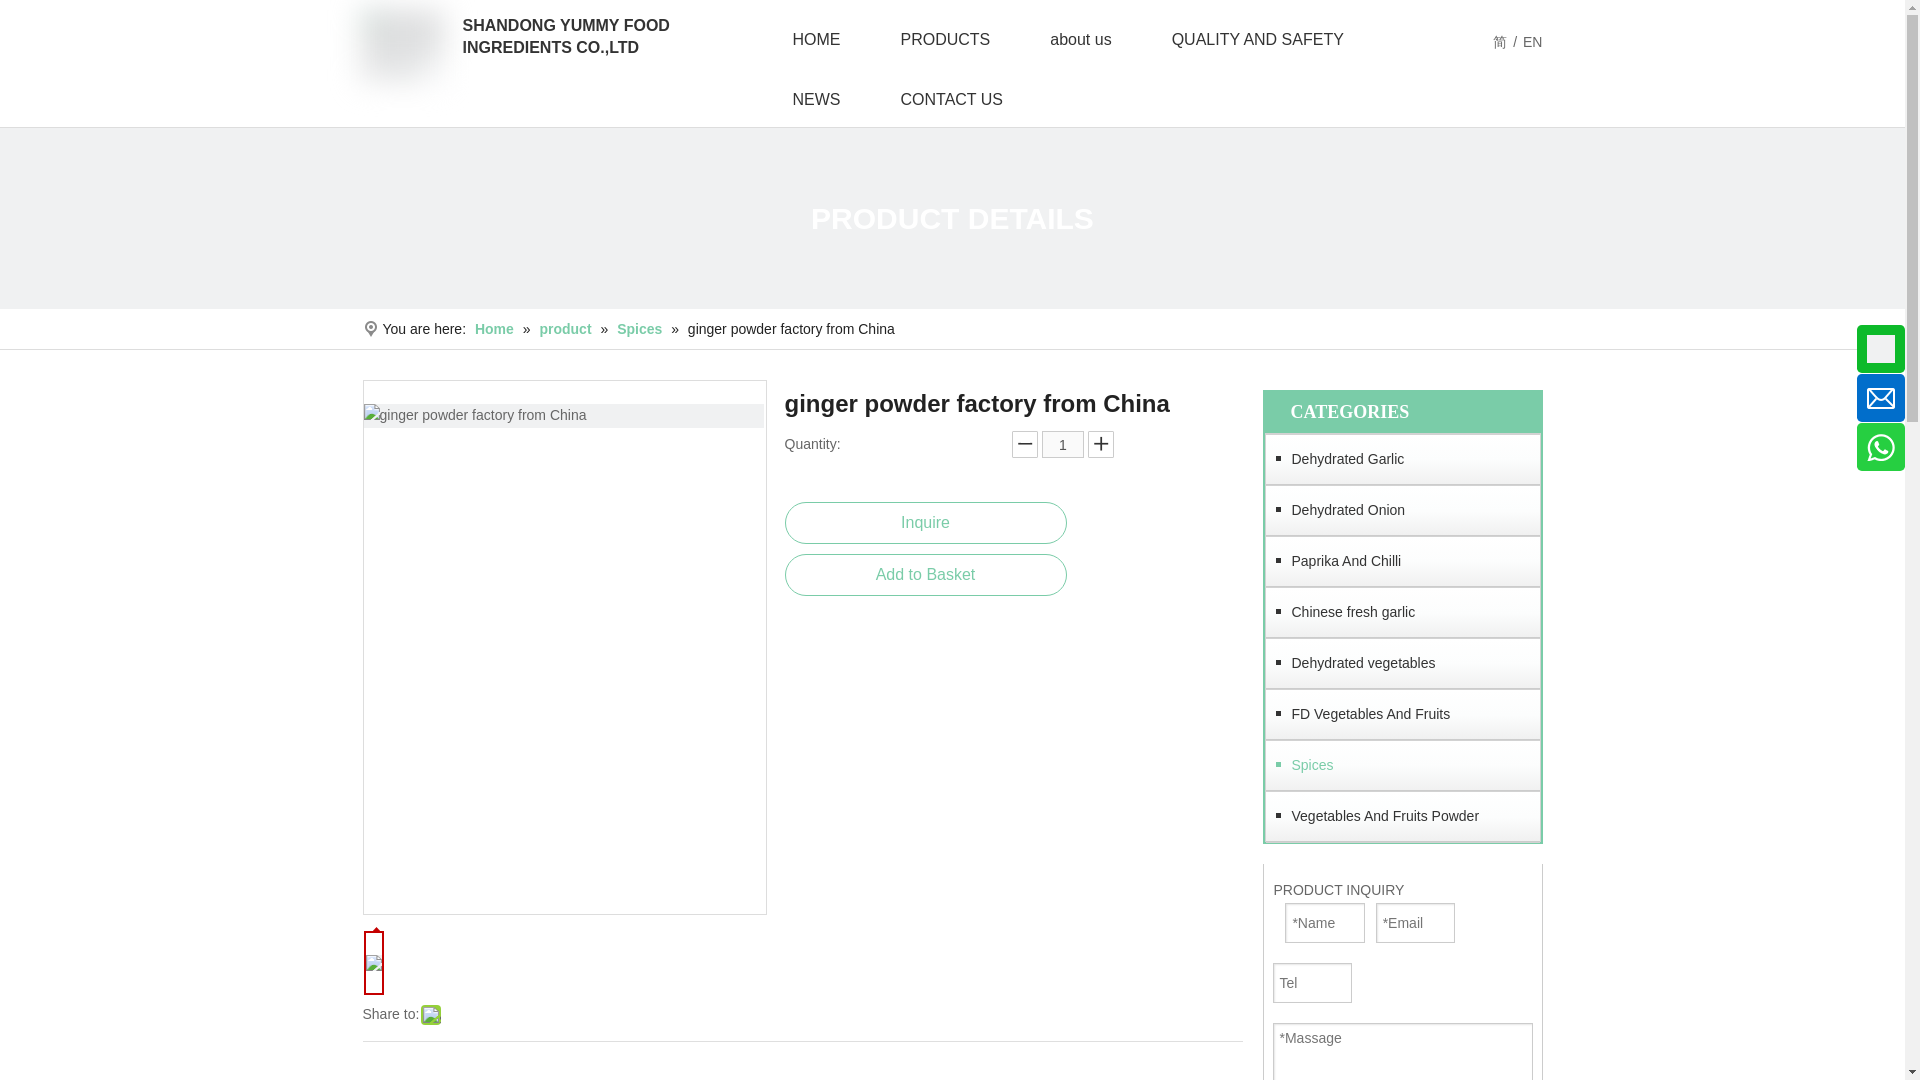  I want to click on CONTACT US, so click(950, 100).